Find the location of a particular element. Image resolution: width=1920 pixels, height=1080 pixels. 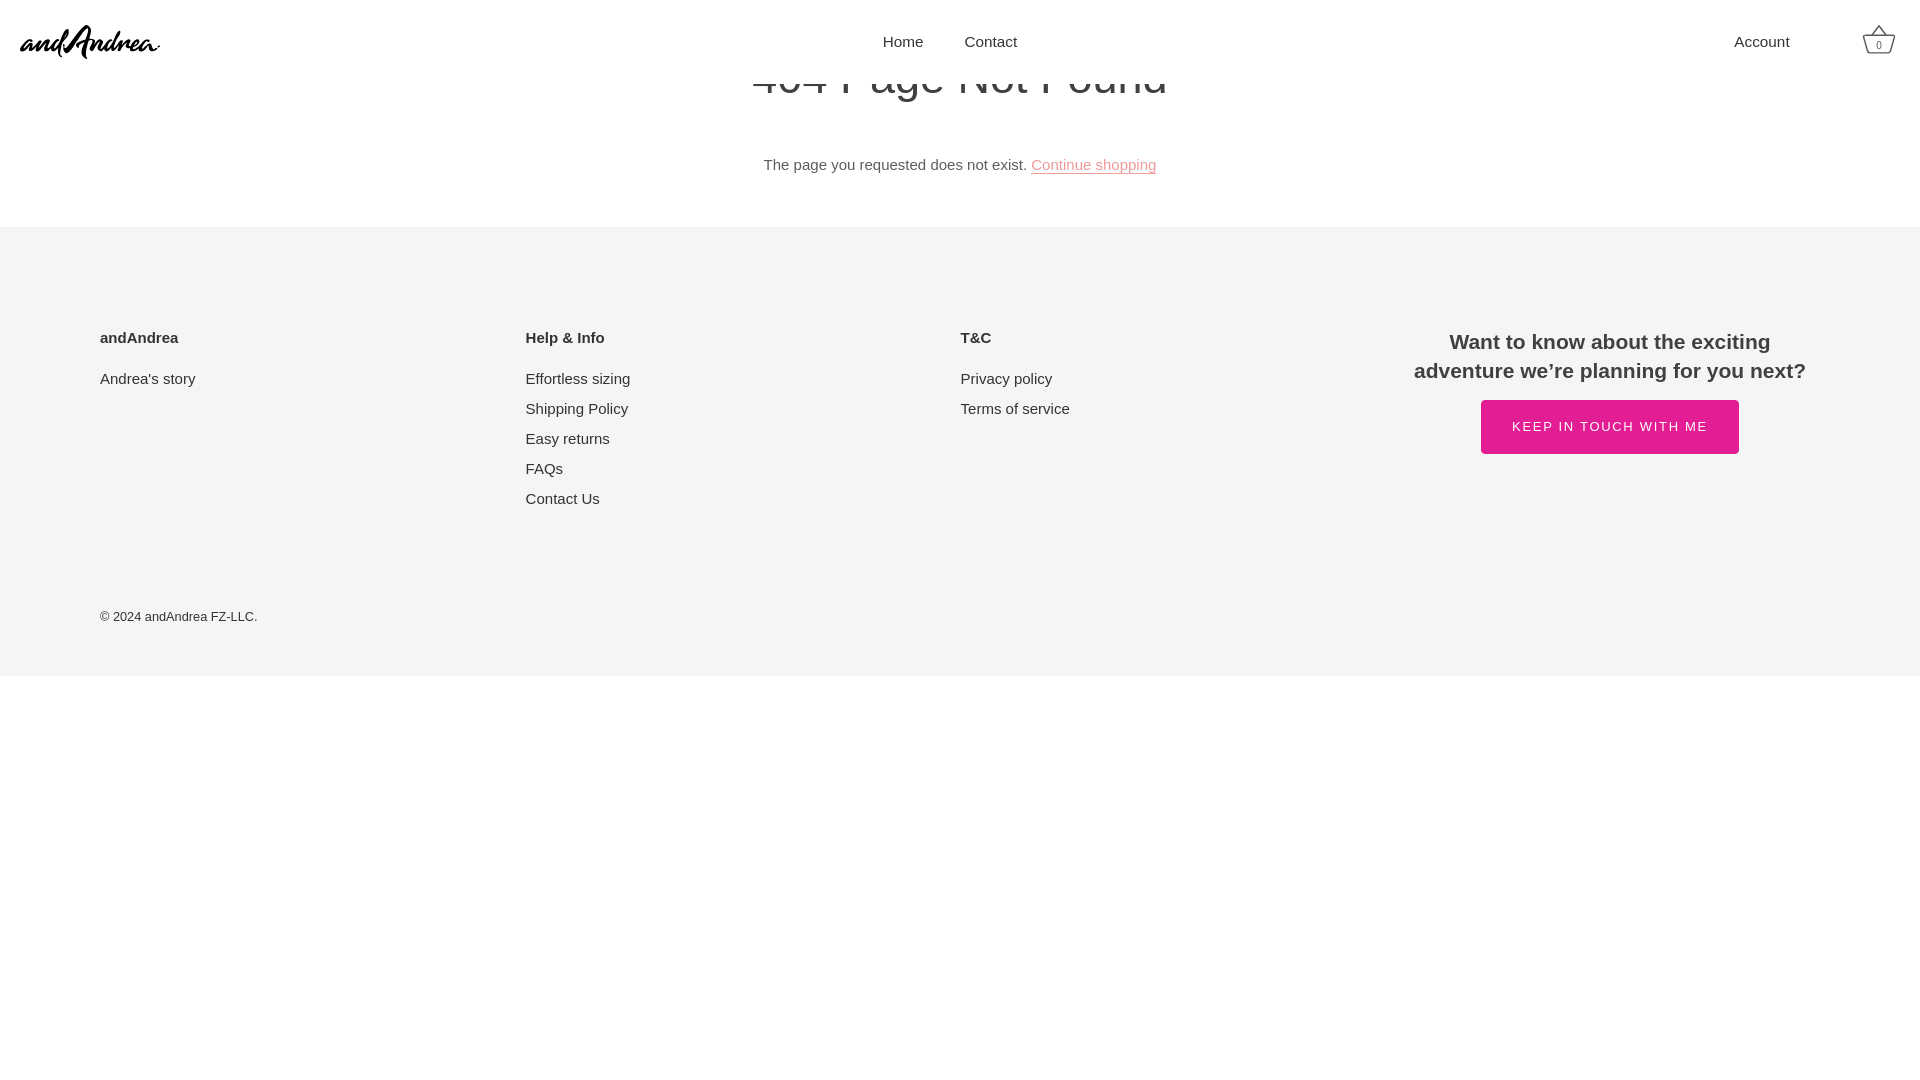

Account is located at coordinates (1778, 42).